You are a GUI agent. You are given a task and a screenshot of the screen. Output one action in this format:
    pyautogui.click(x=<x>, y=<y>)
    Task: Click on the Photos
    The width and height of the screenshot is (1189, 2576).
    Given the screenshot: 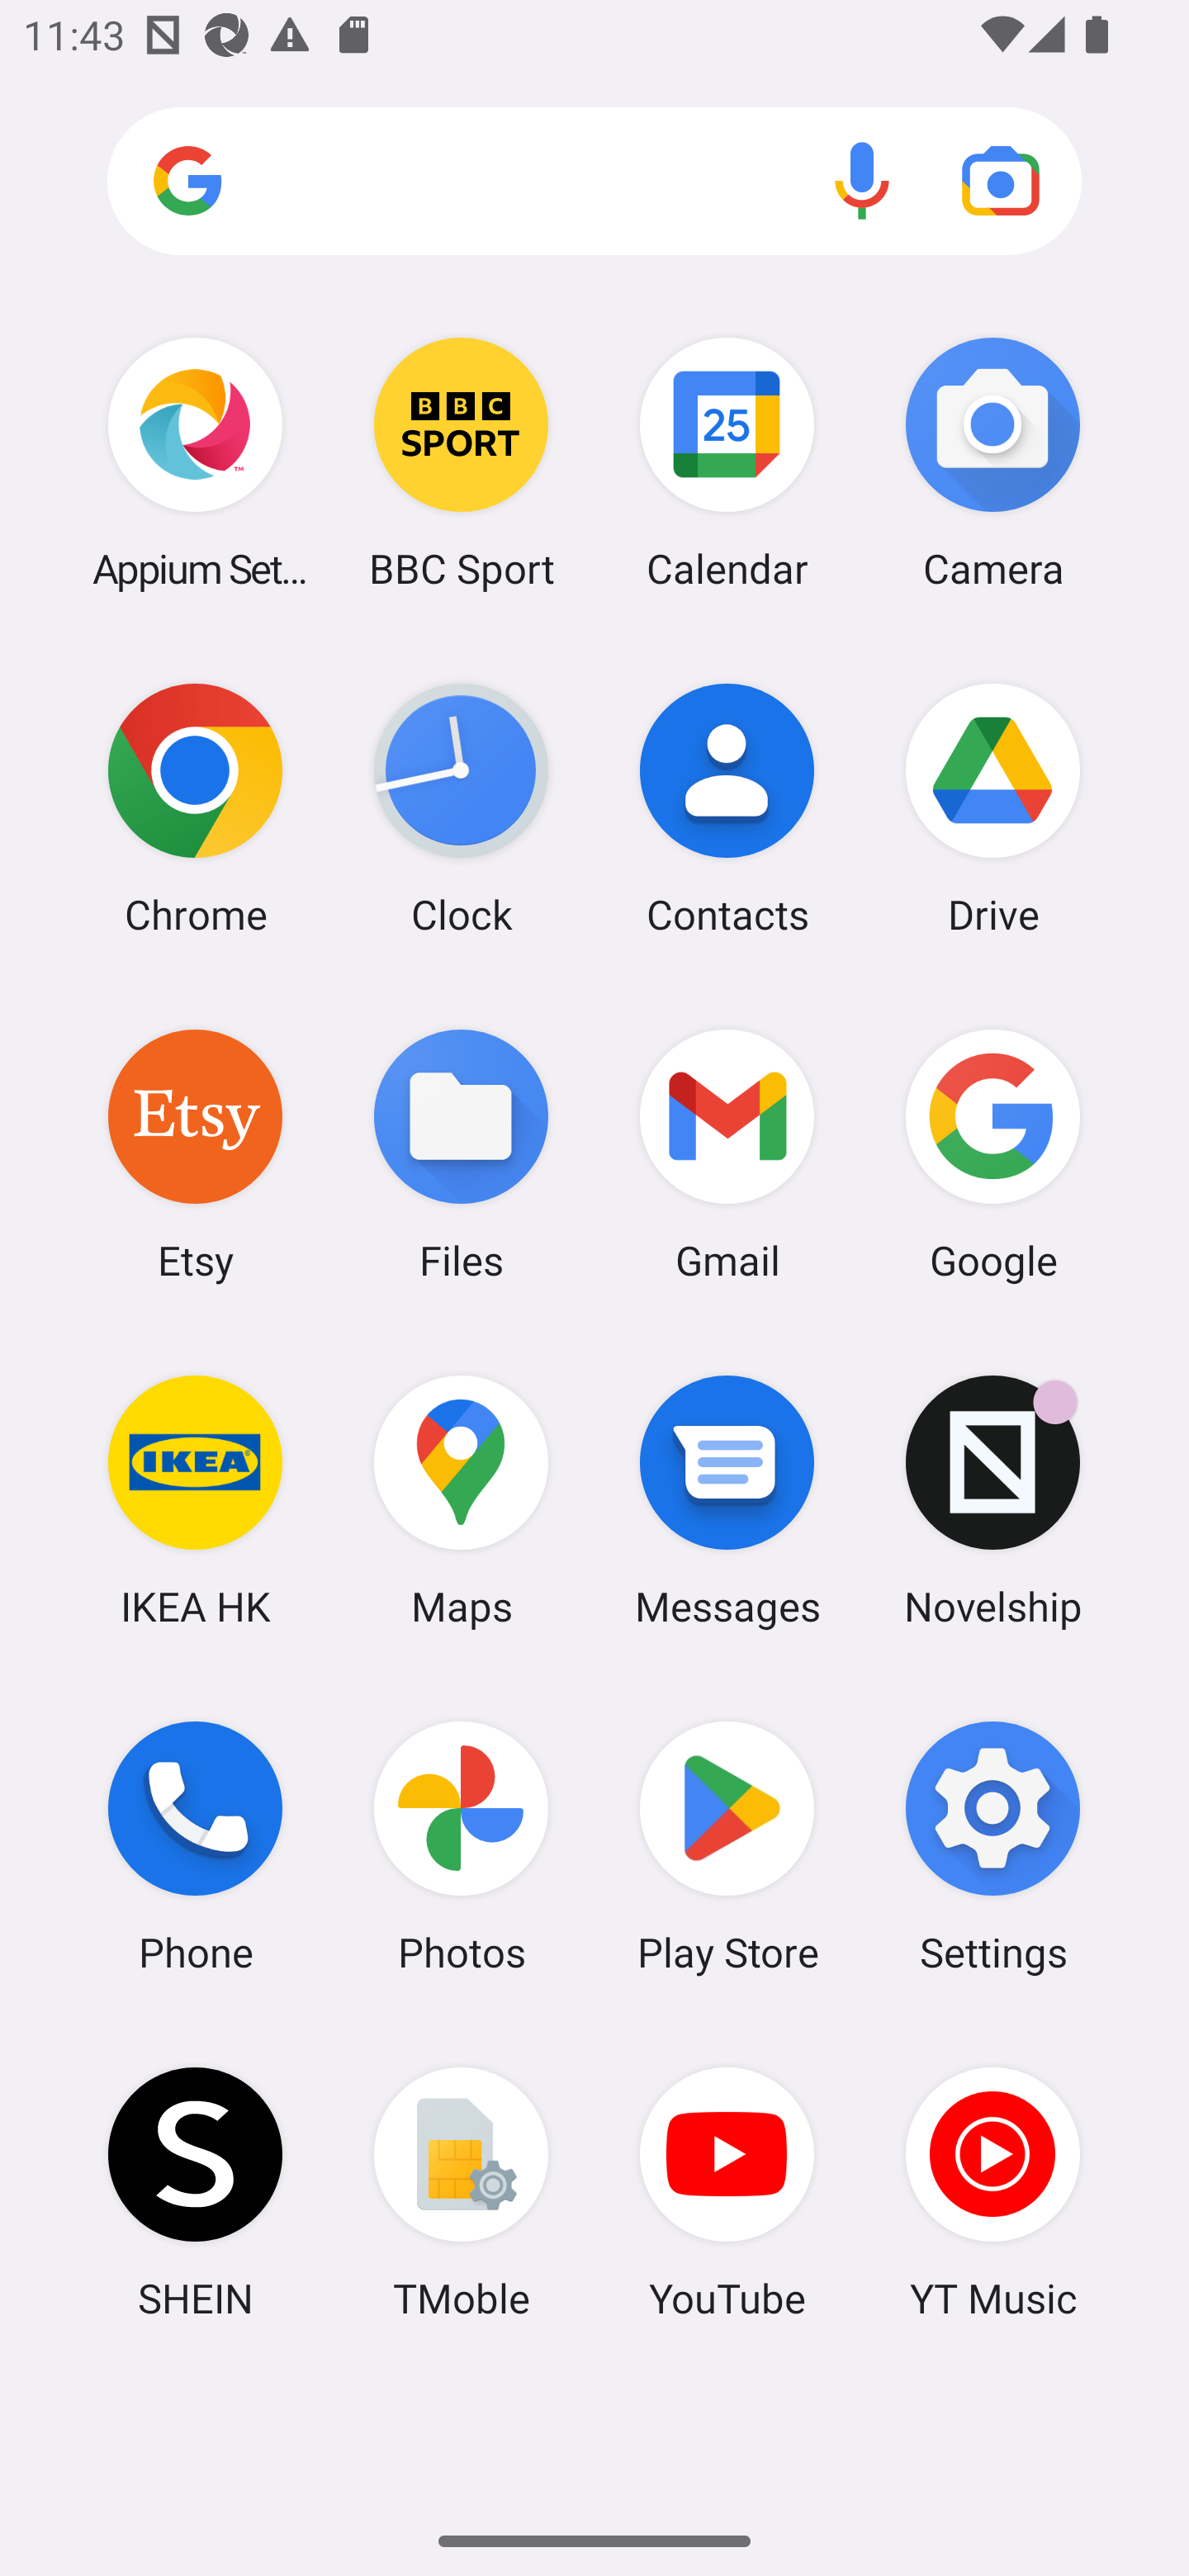 What is the action you would take?
    pyautogui.click(x=461, y=1847)
    